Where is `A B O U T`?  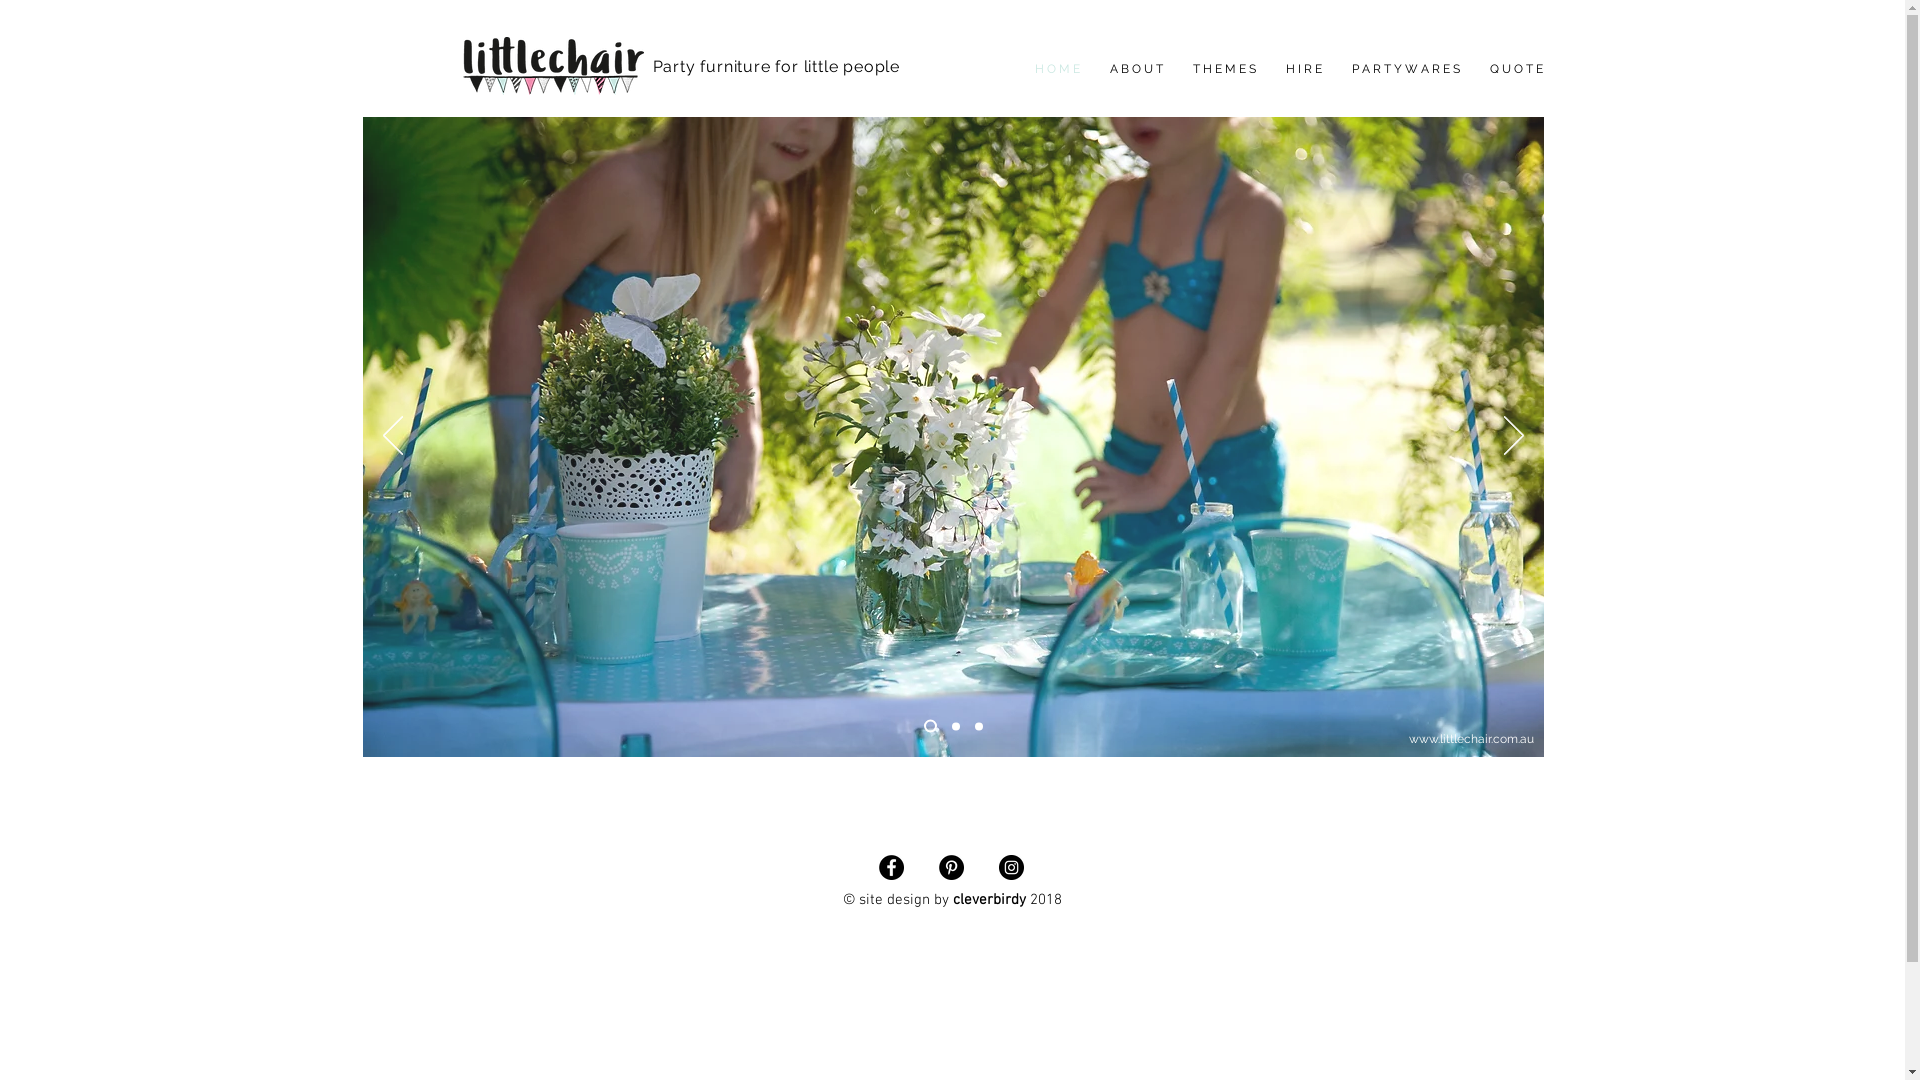
A B O U T is located at coordinates (1136, 70).